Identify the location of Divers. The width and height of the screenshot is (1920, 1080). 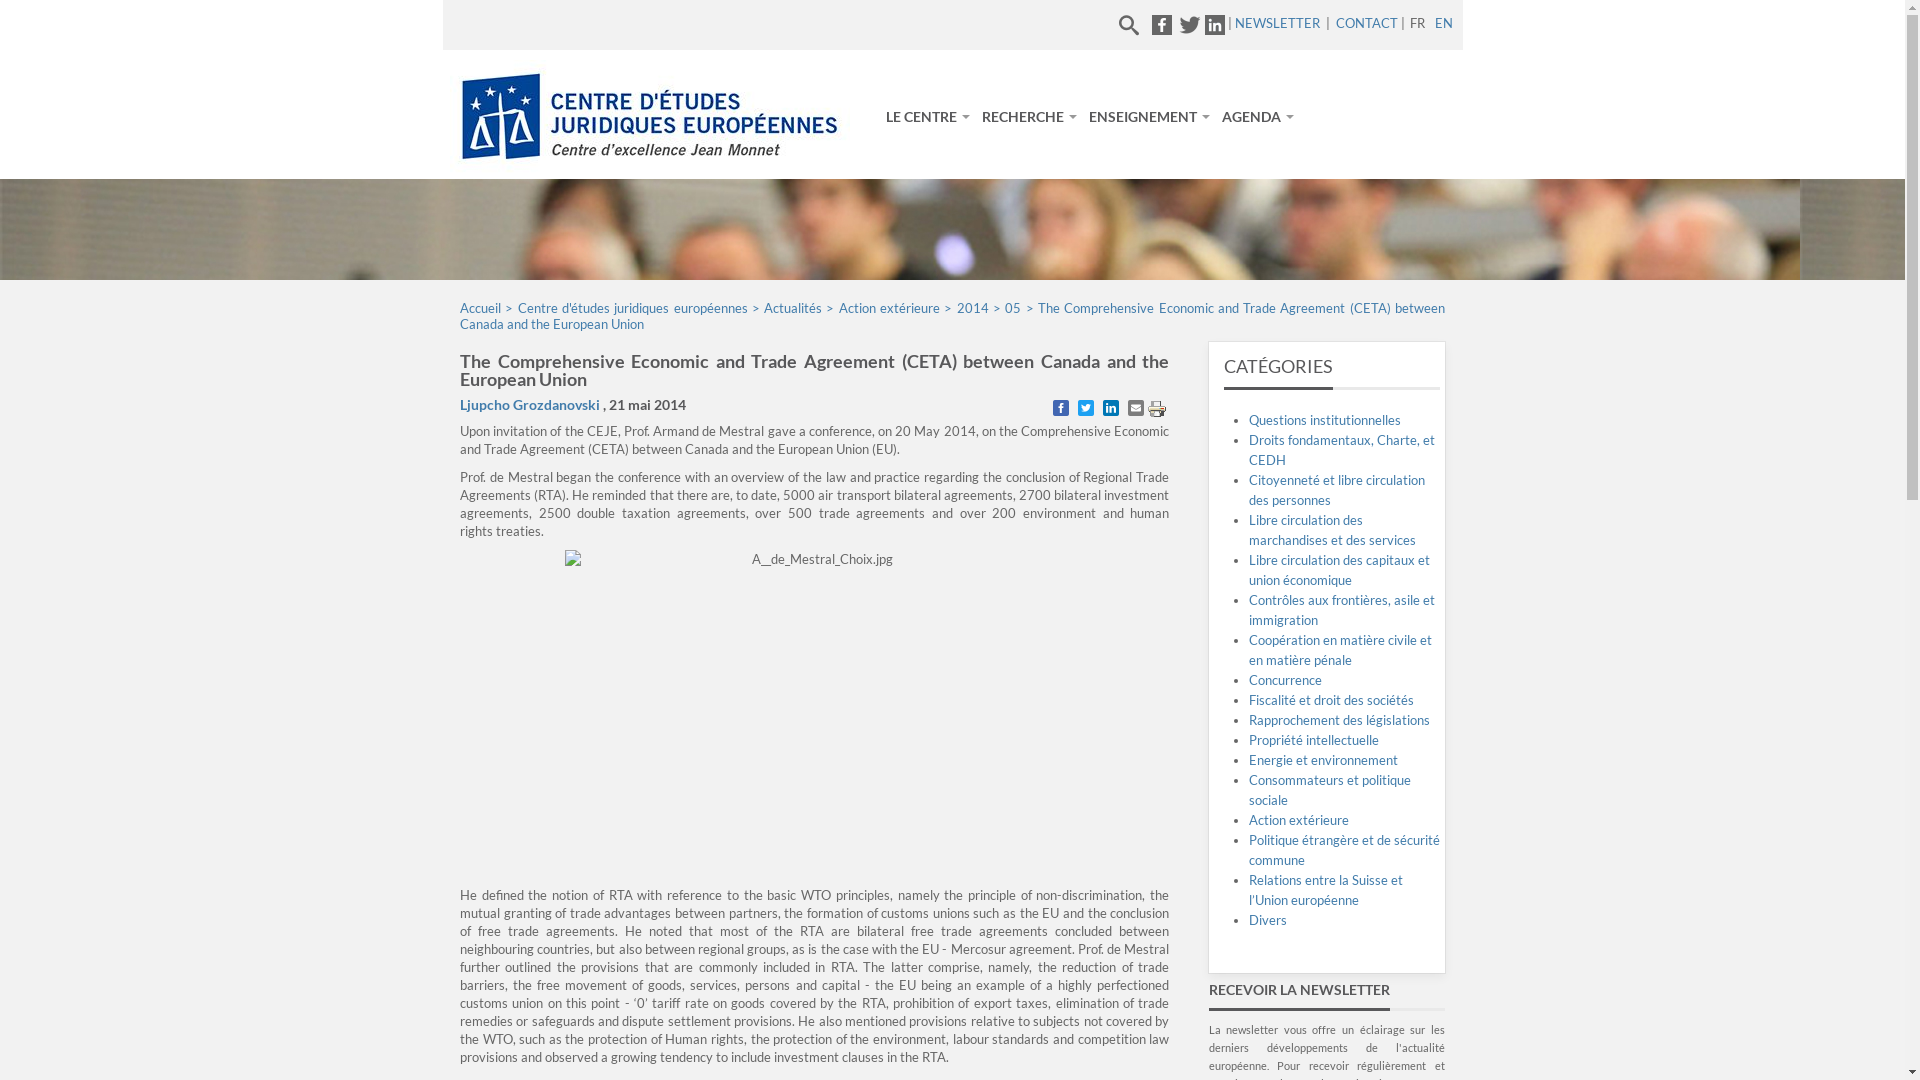
(1268, 920).